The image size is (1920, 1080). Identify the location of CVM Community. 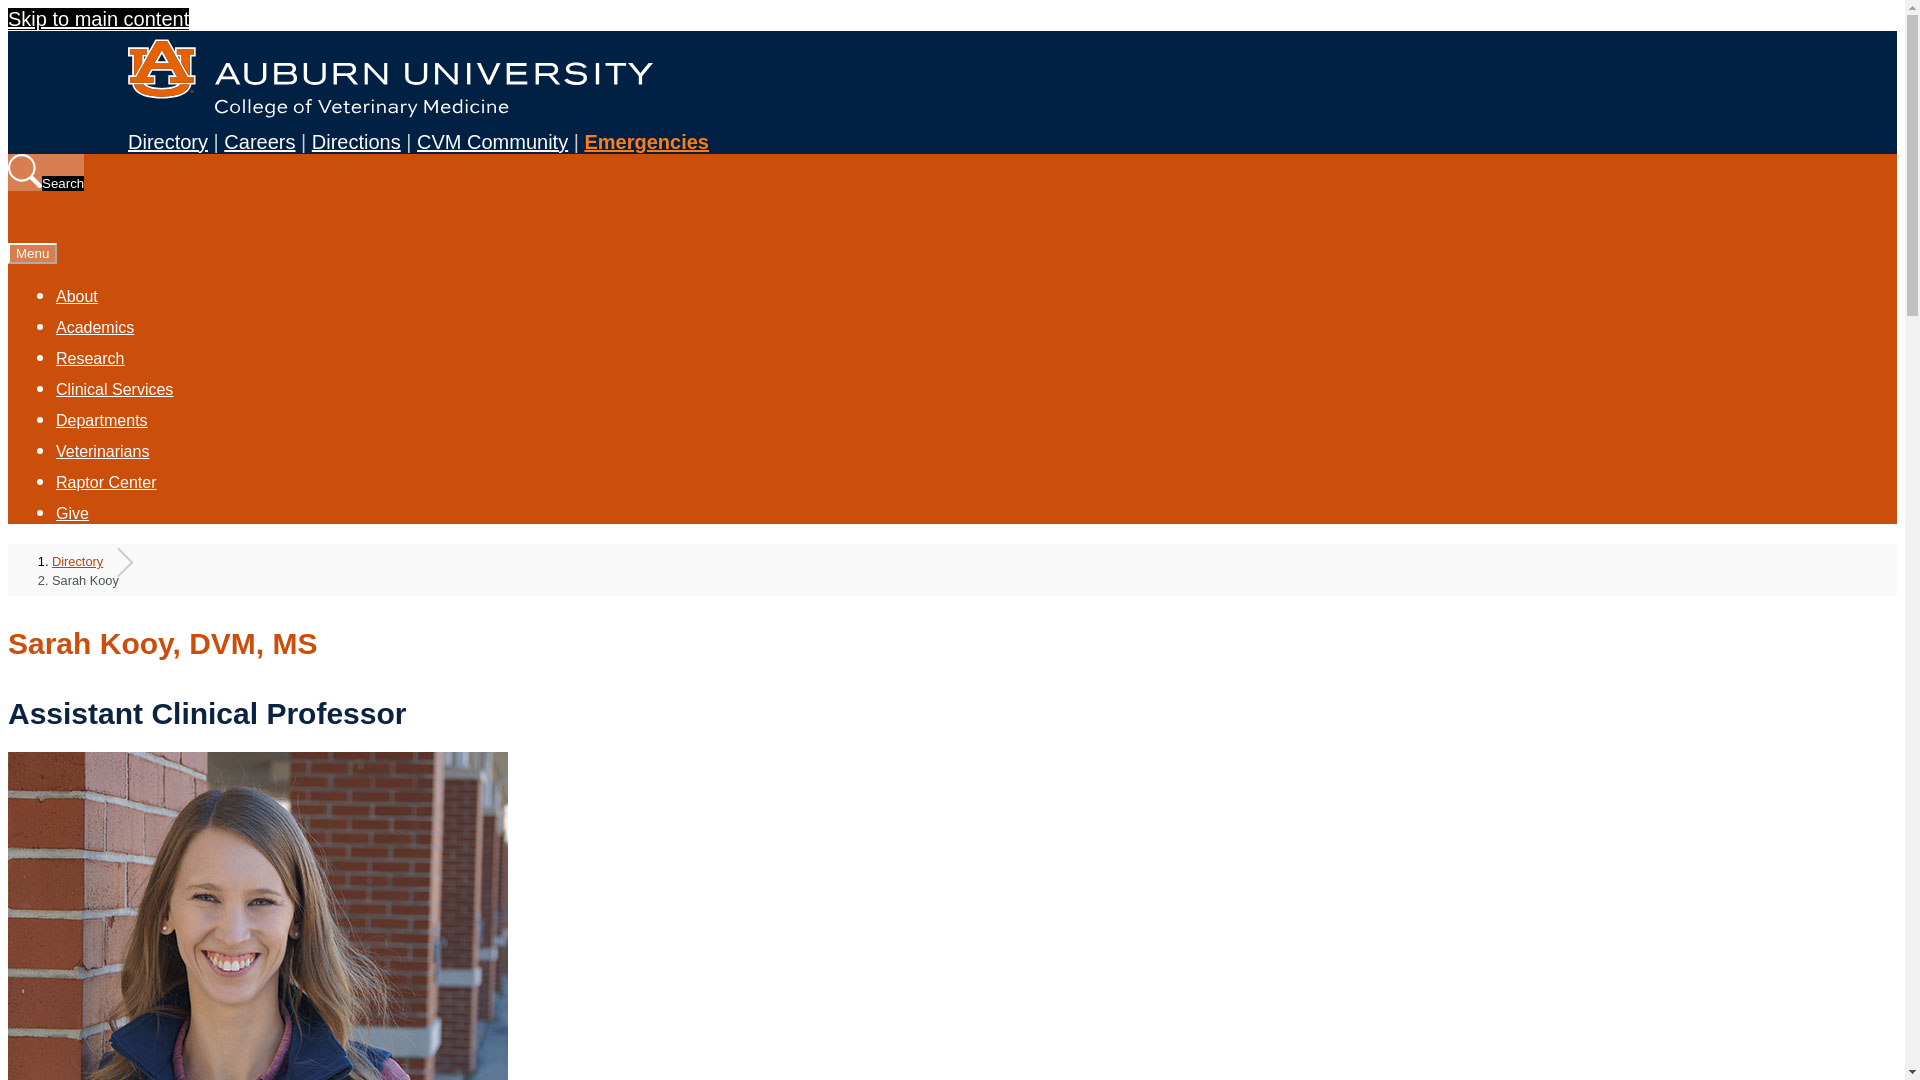
(492, 142).